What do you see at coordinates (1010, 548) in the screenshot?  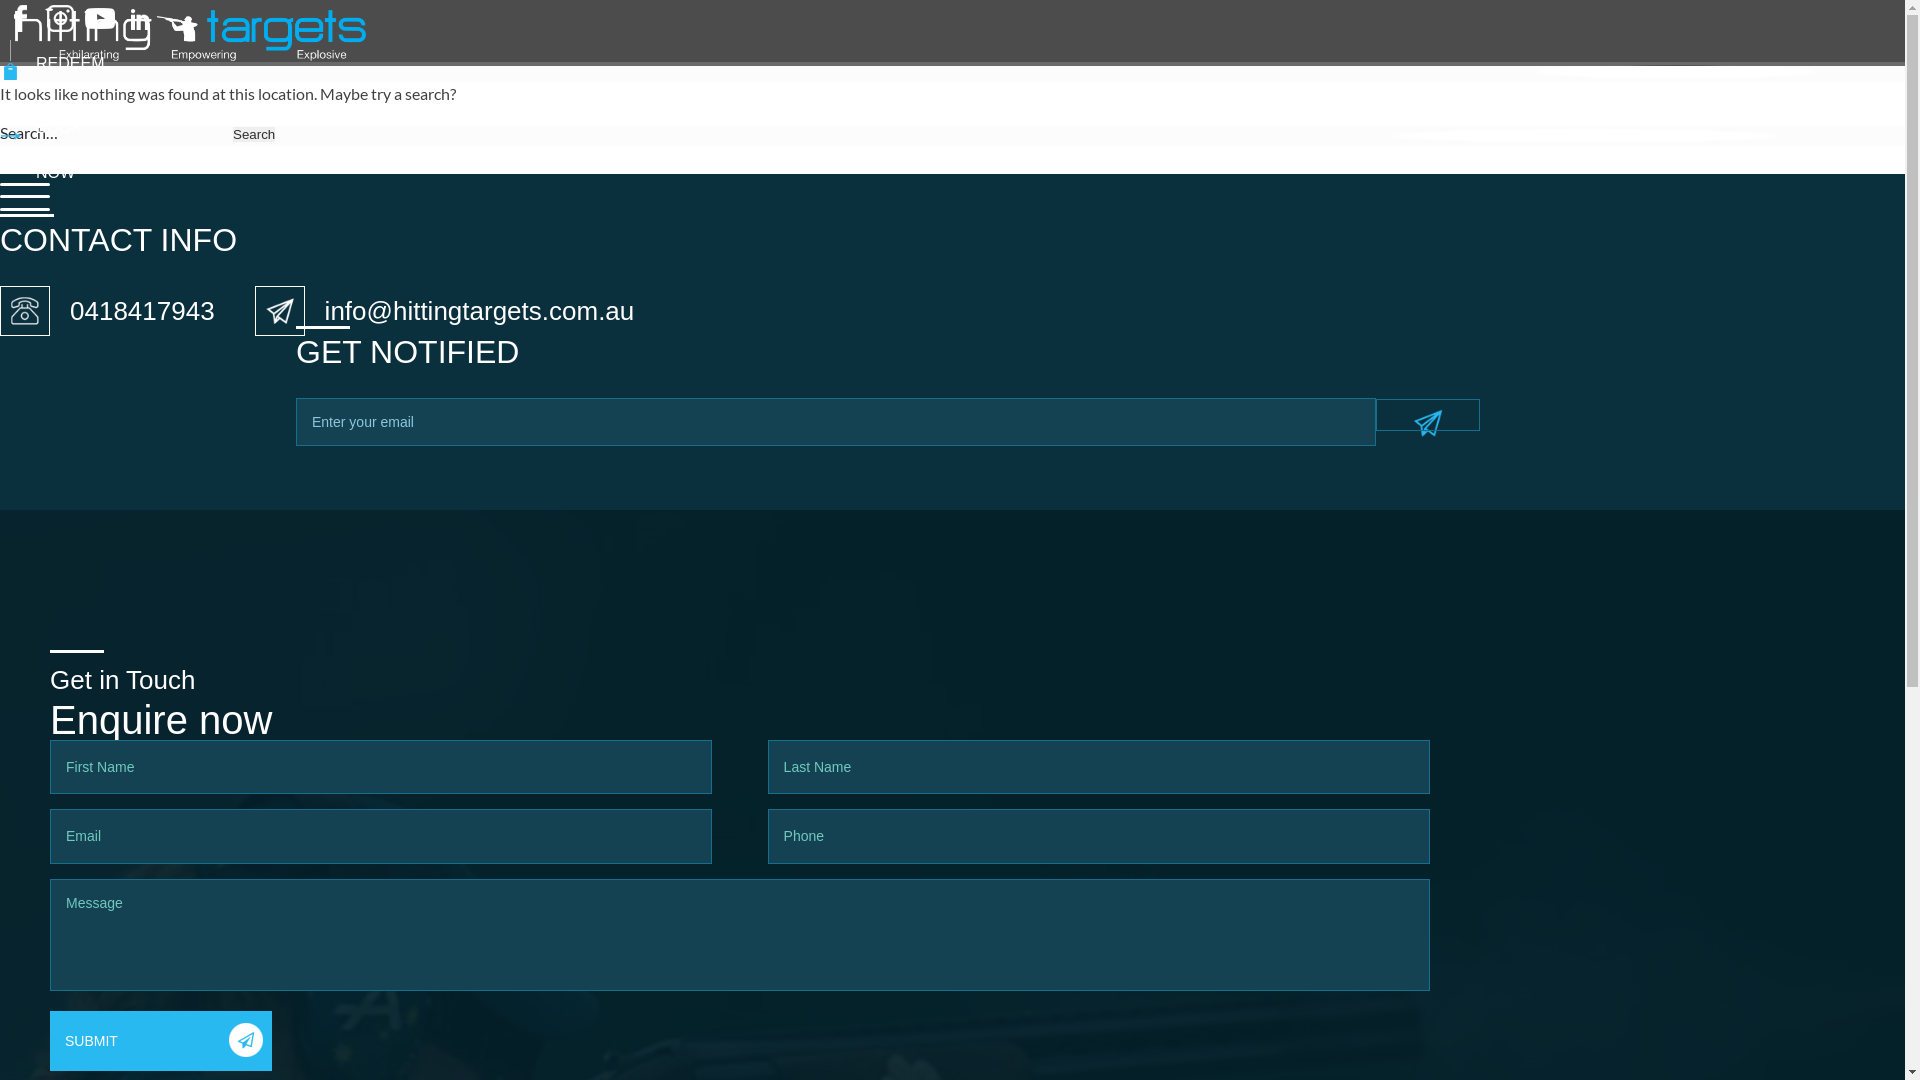 I see `Merchandise` at bounding box center [1010, 548].